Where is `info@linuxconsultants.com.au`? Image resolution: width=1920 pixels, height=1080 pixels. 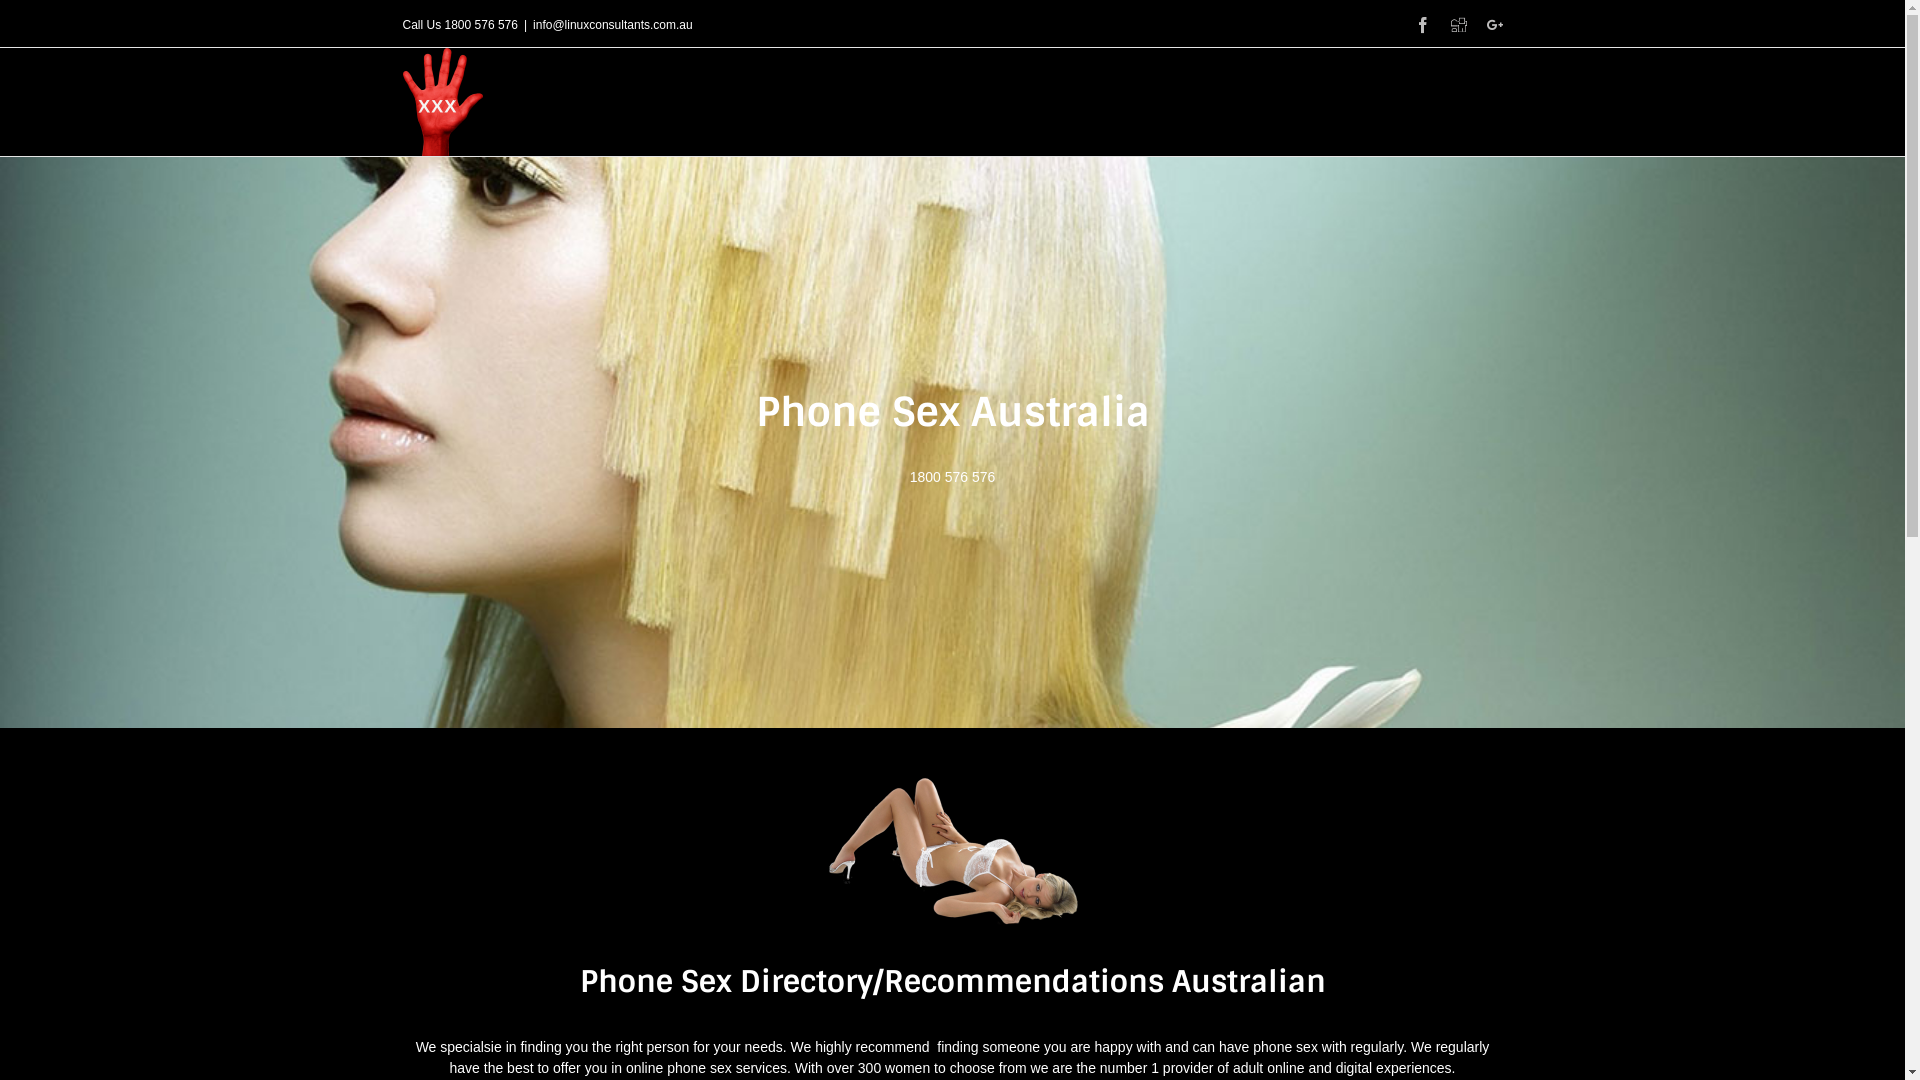 info@linuxconsultants.com.au is located at coordinates (613, 25).